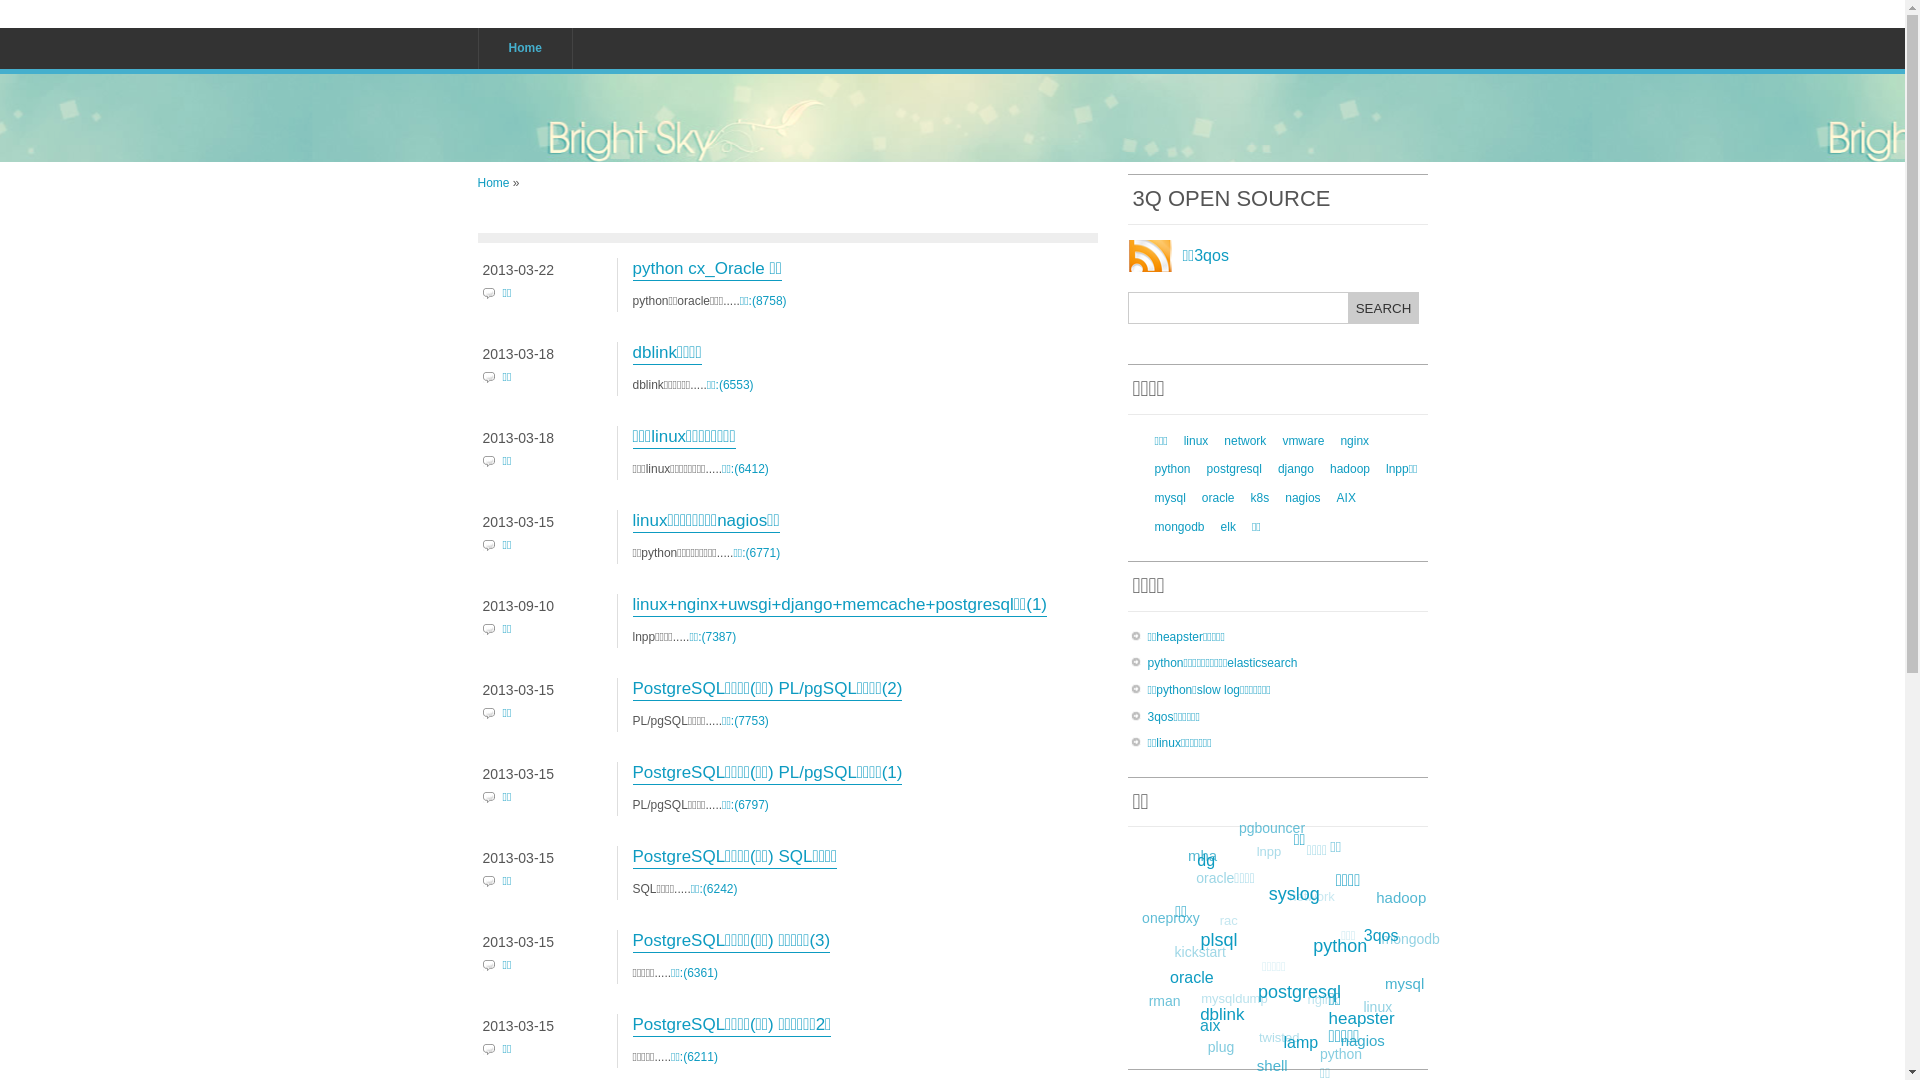 This screenshot has height=1080, width=1920. I want to click on mysql, so click(1170, 498).